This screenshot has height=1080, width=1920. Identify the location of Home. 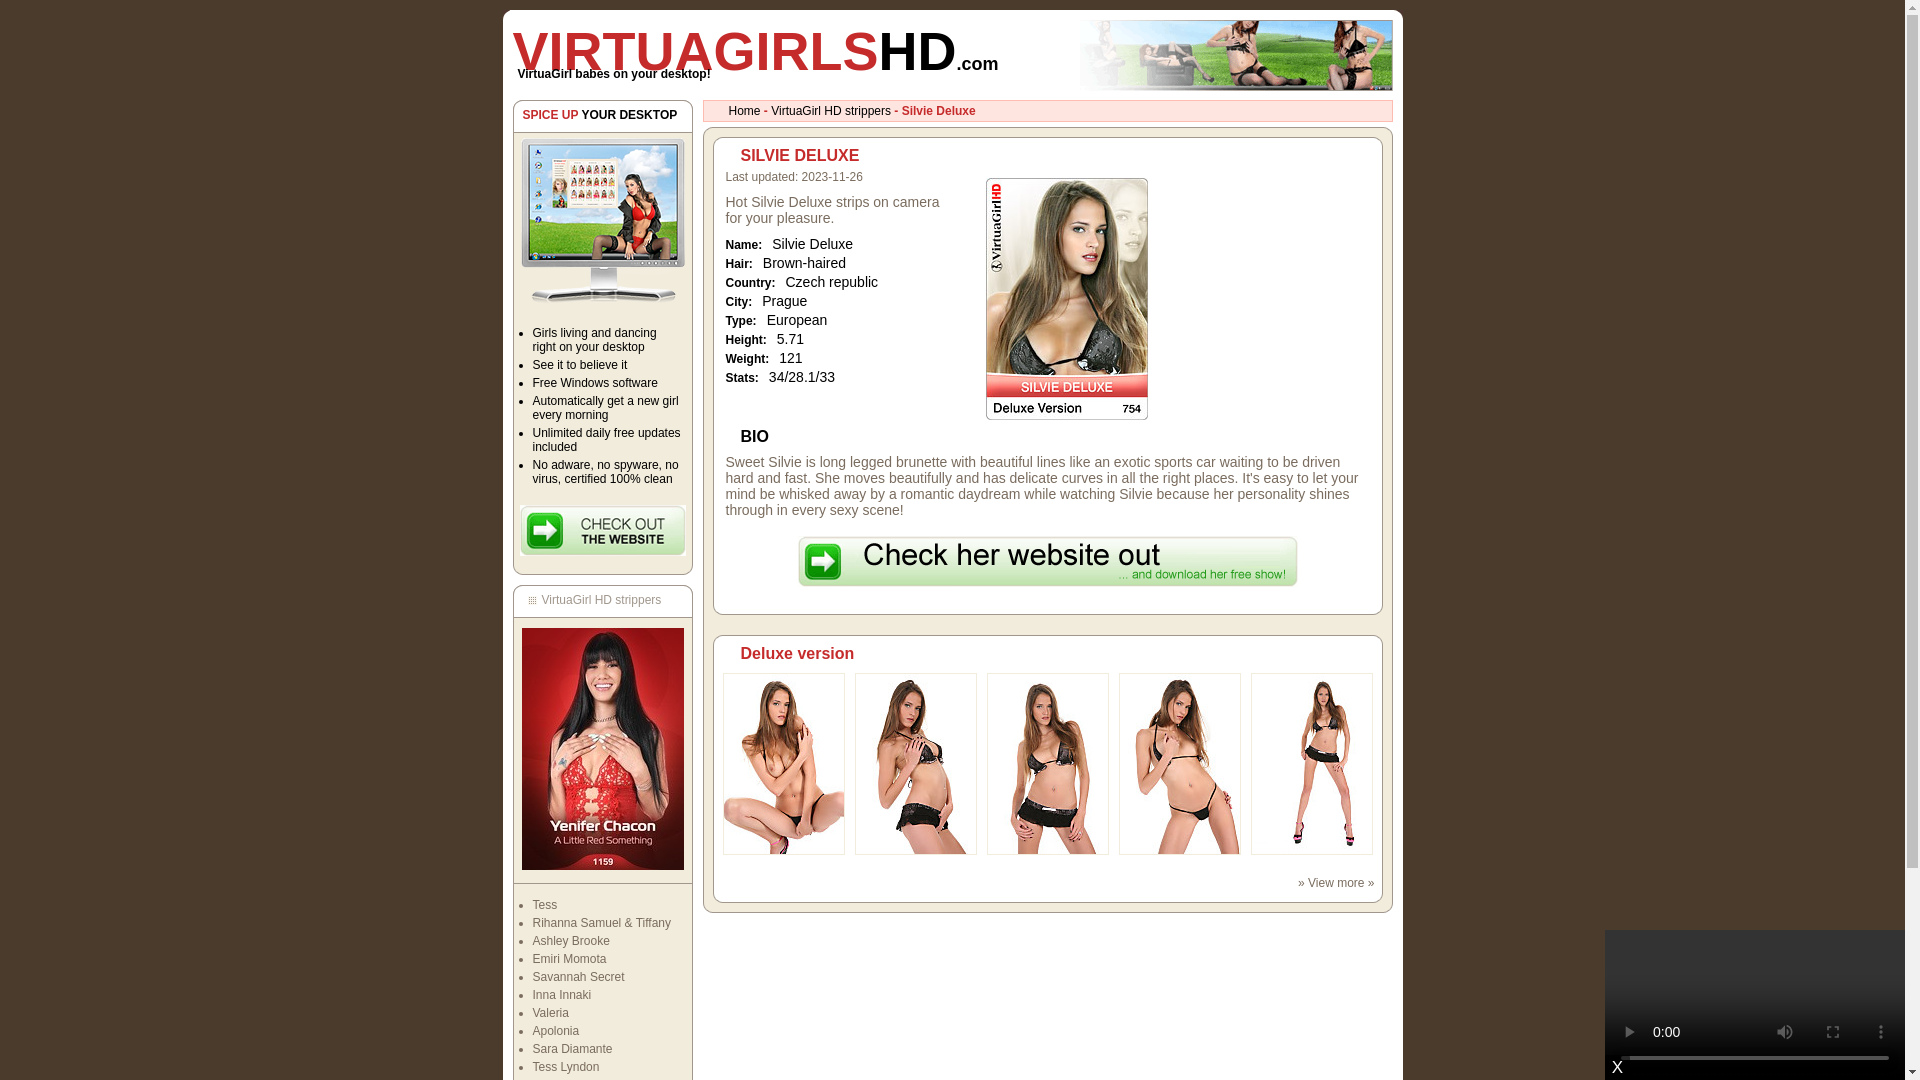
(744, 110).